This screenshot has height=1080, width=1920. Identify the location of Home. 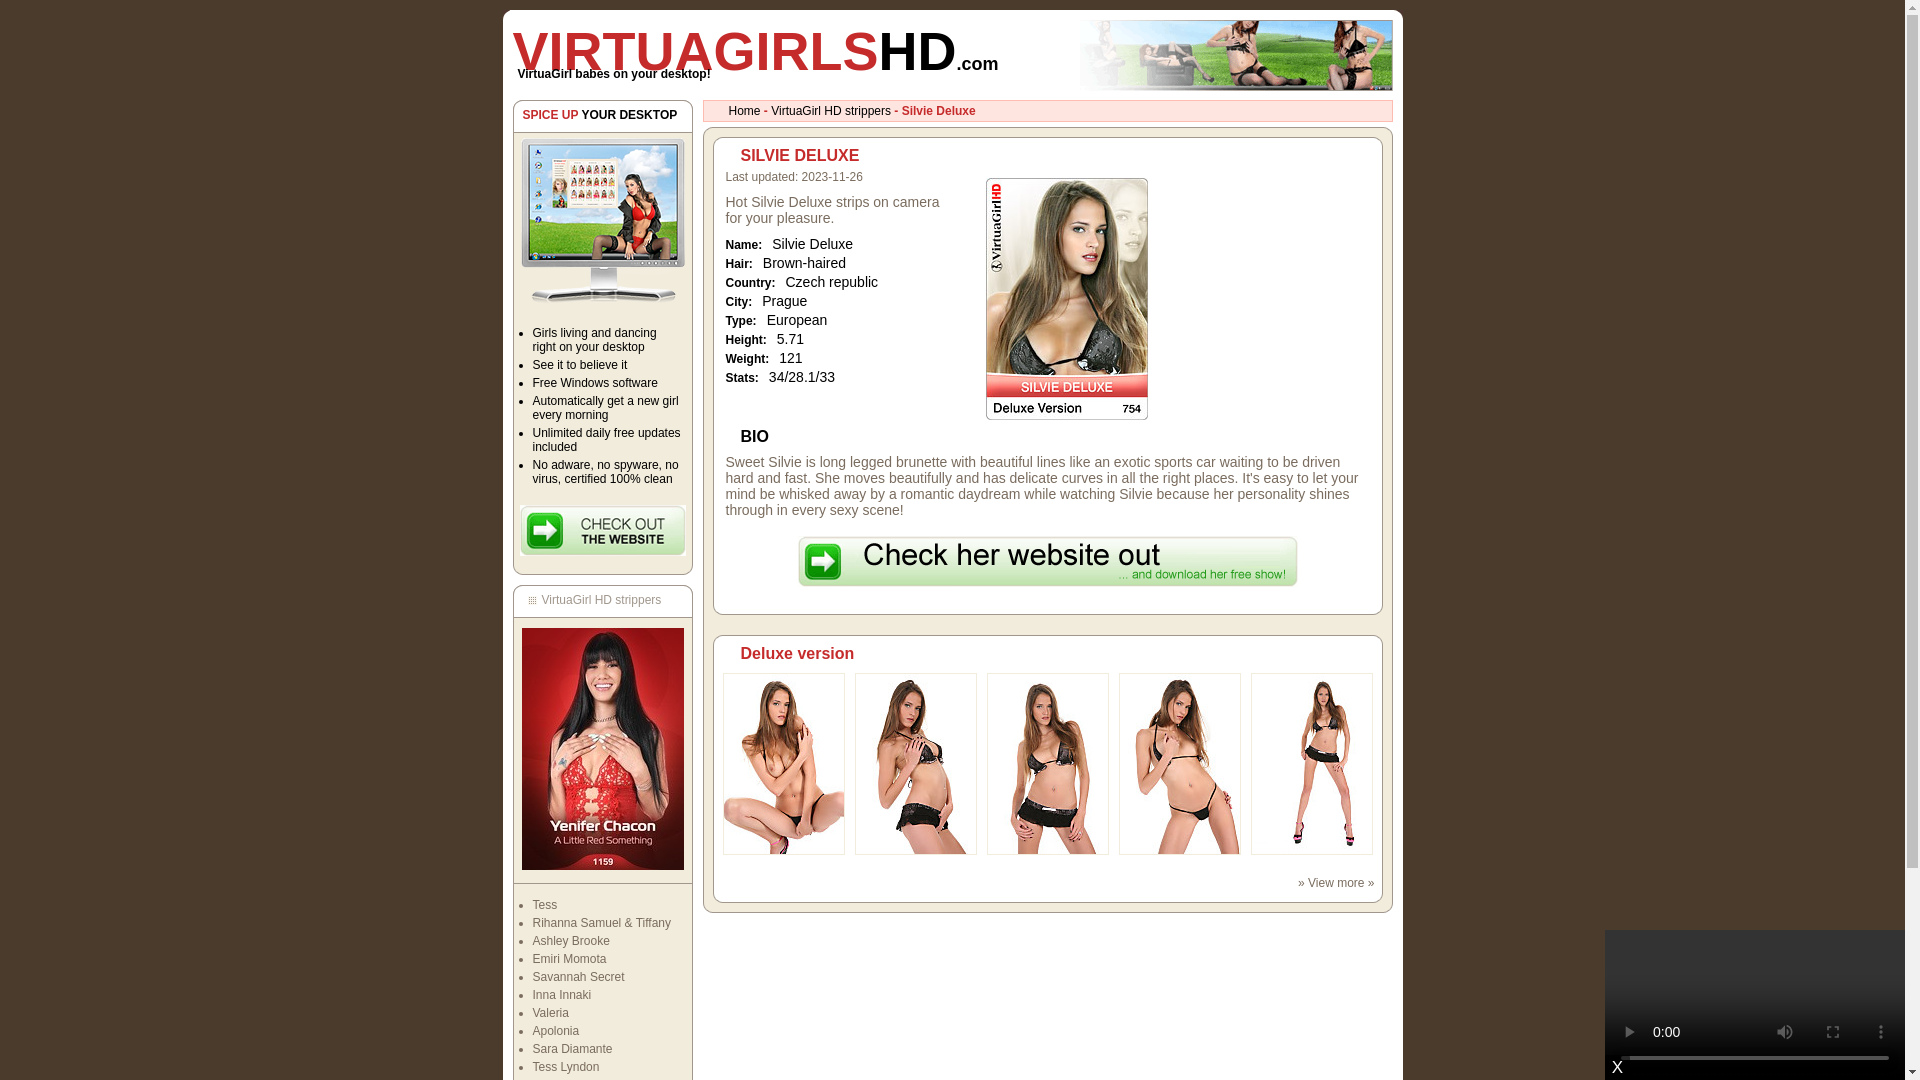
(744, 110).